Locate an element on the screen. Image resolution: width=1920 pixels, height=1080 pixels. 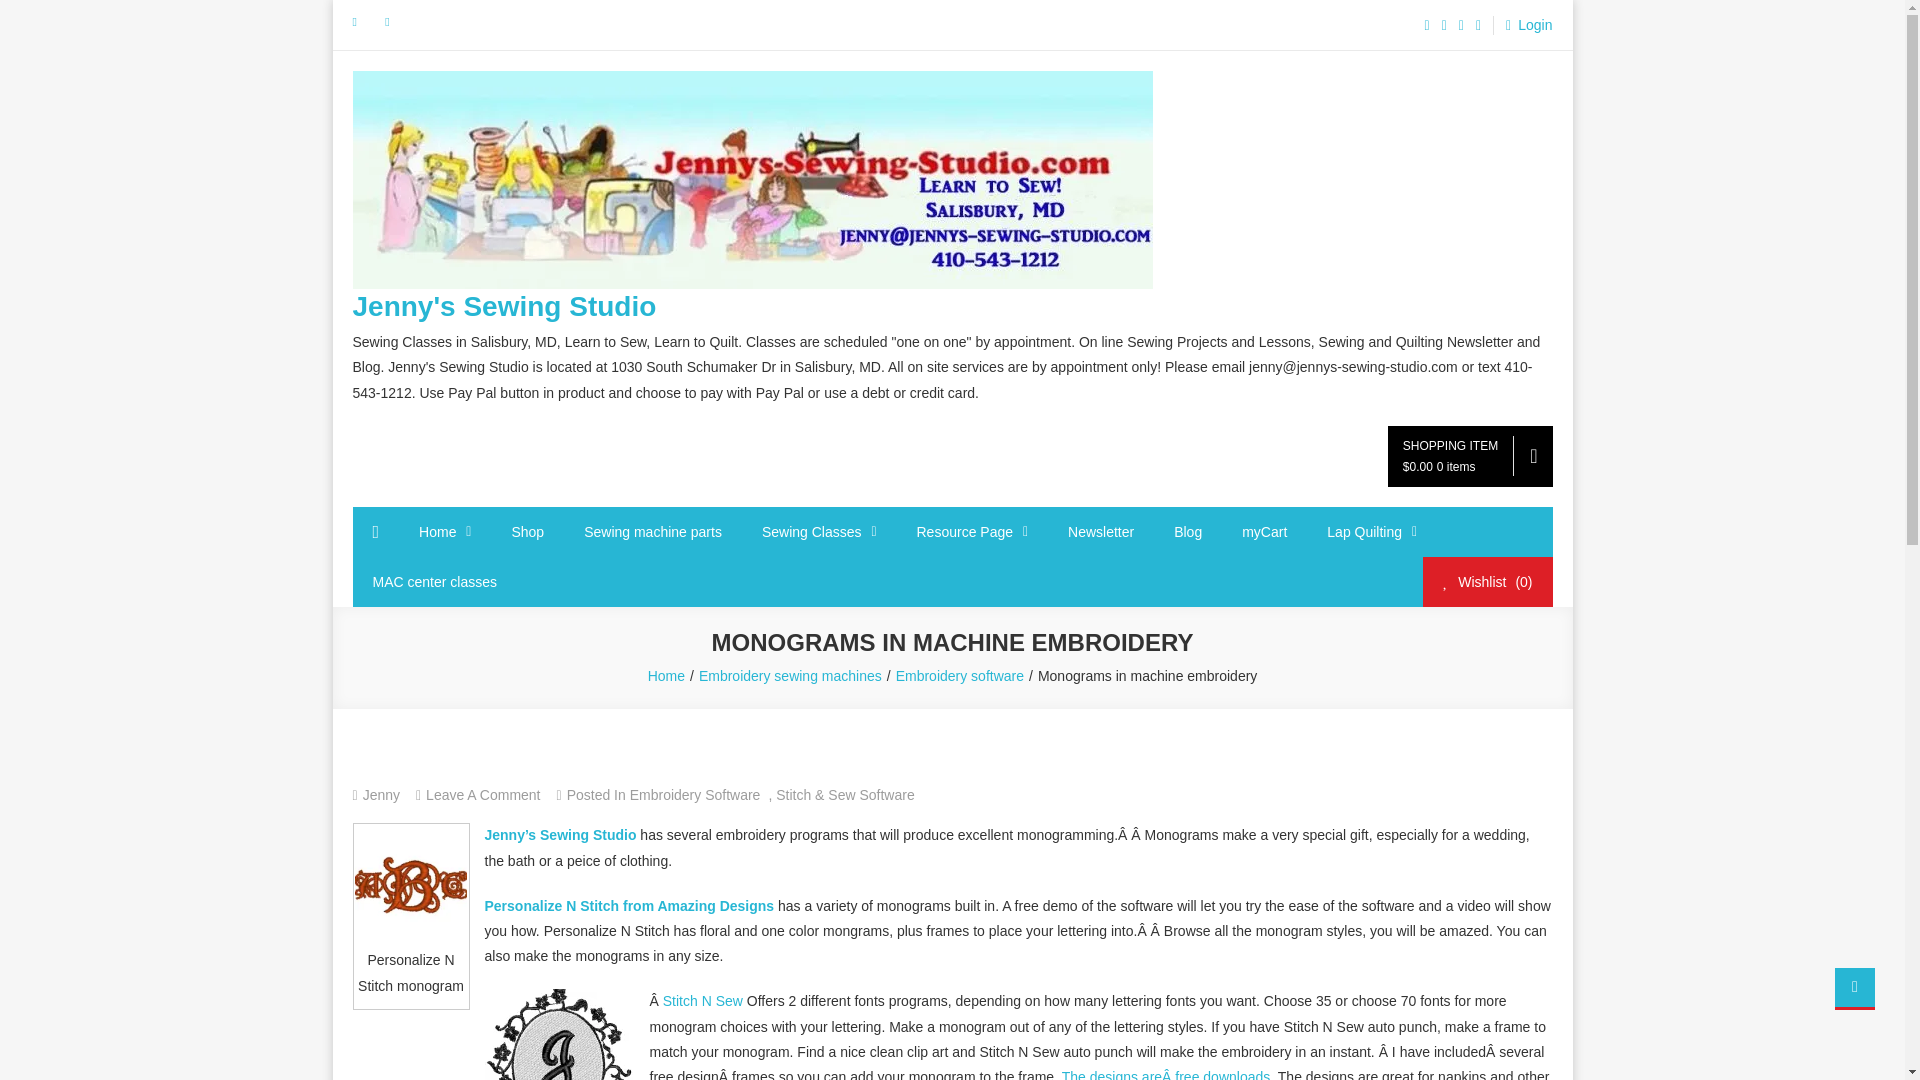
Login is located at coordinates (1522, 25).